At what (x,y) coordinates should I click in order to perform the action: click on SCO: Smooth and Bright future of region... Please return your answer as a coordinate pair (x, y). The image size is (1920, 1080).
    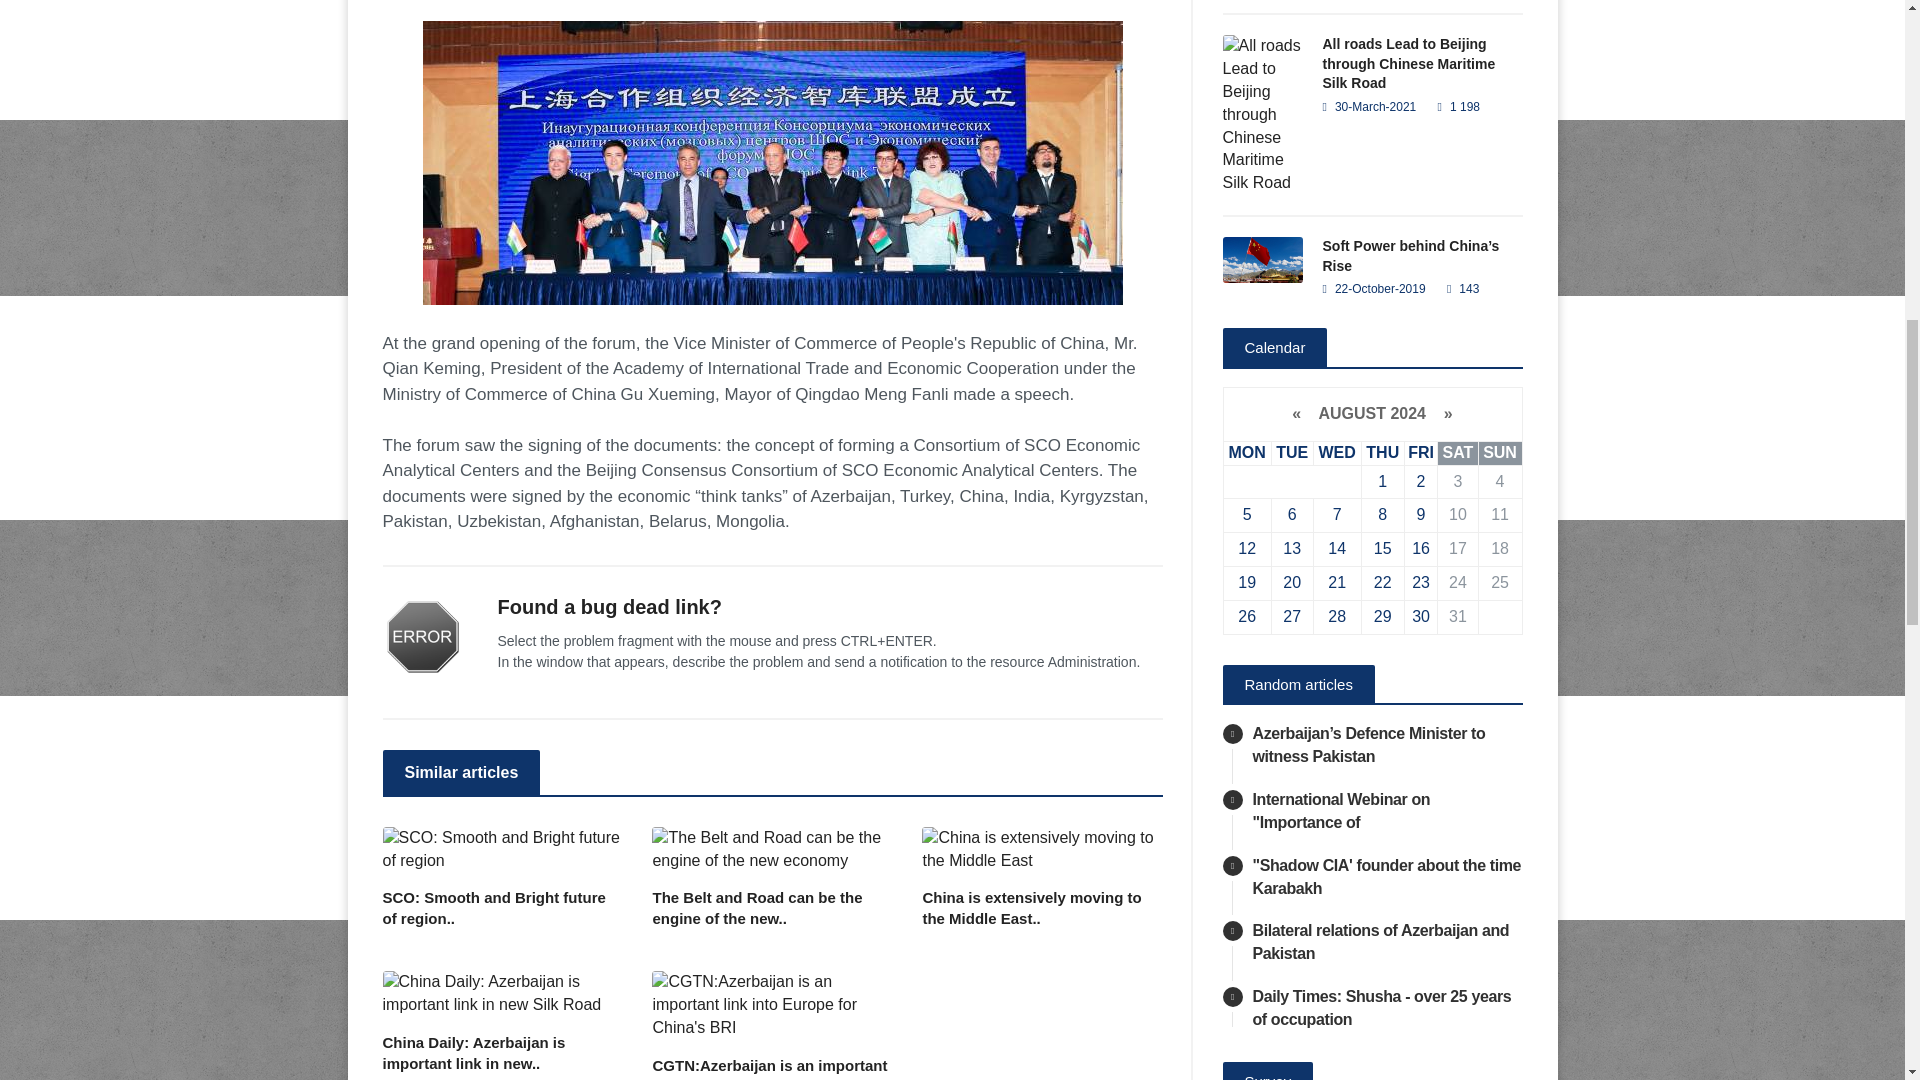
    Looking at the image, I should click on (502, 907).